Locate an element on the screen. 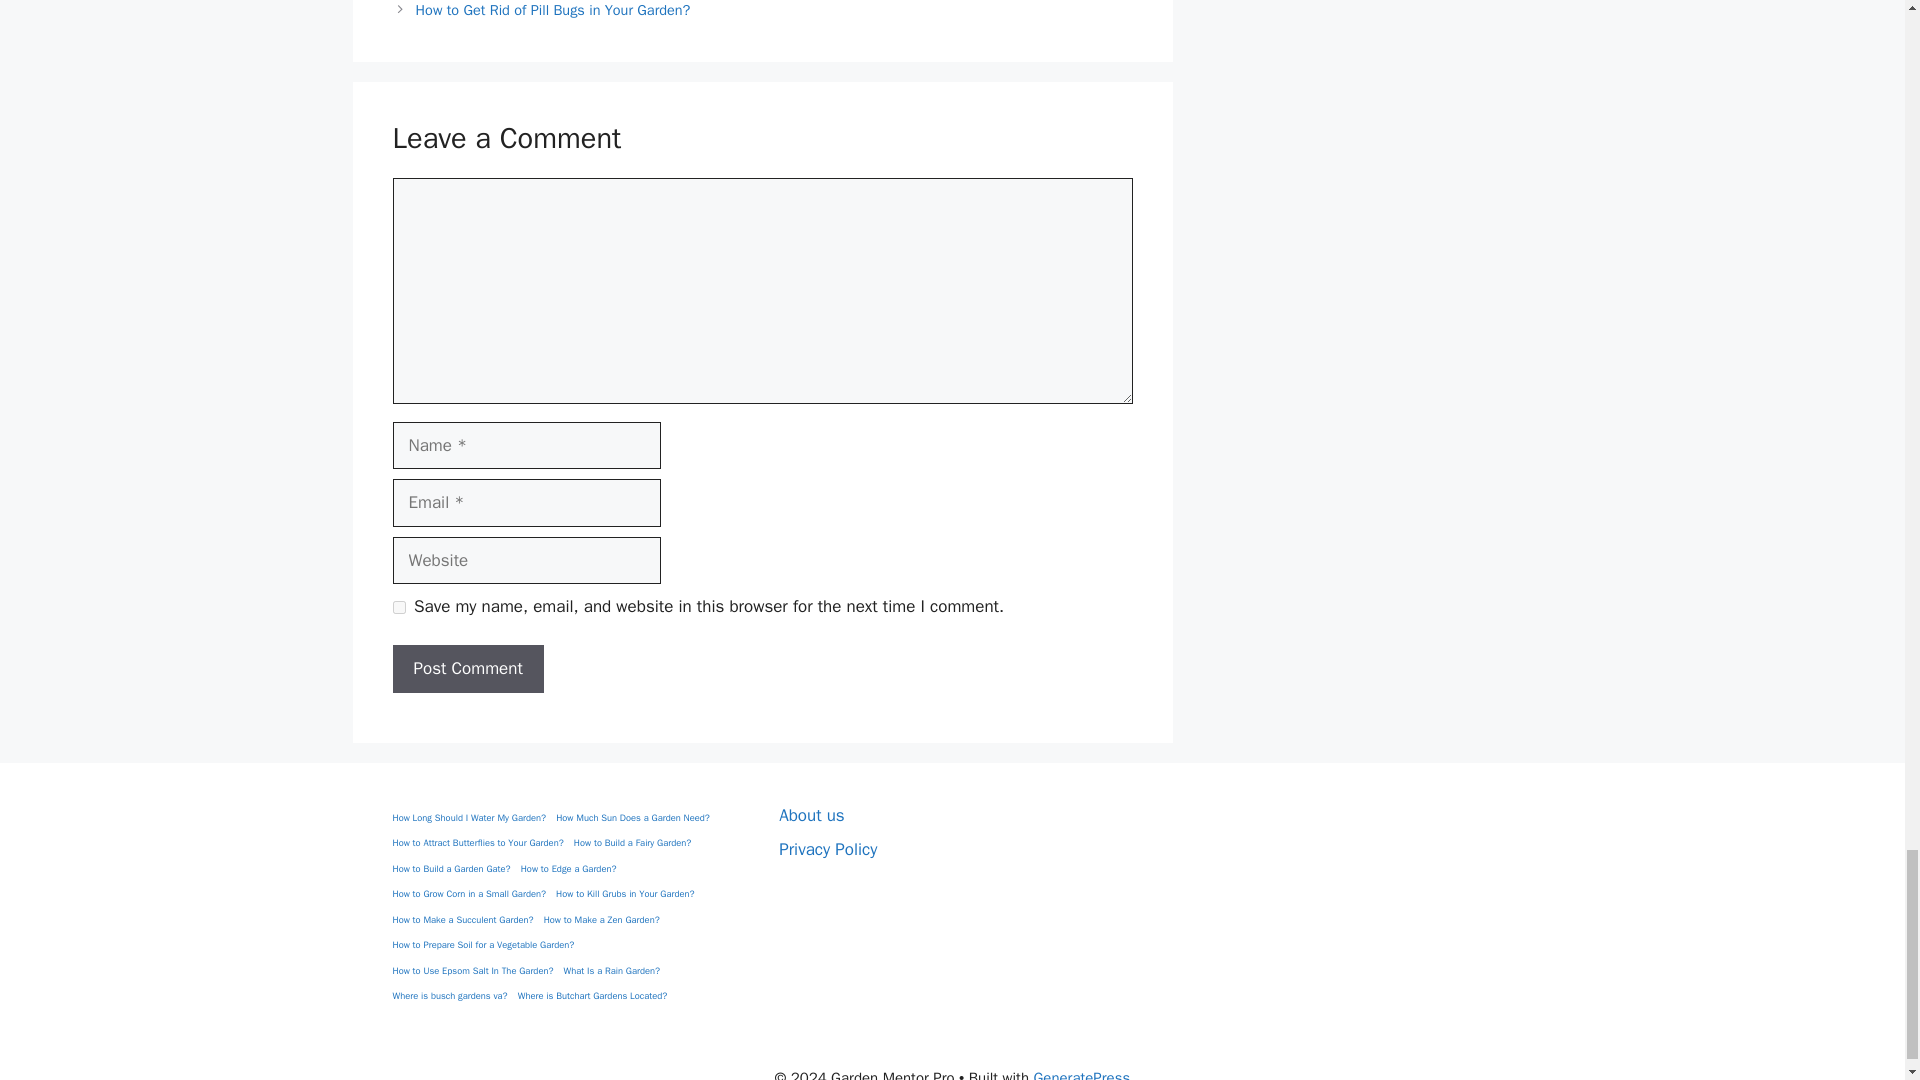  How to Prepare Soil for a Vegetable Garden? is located at coordinates (482, 945).